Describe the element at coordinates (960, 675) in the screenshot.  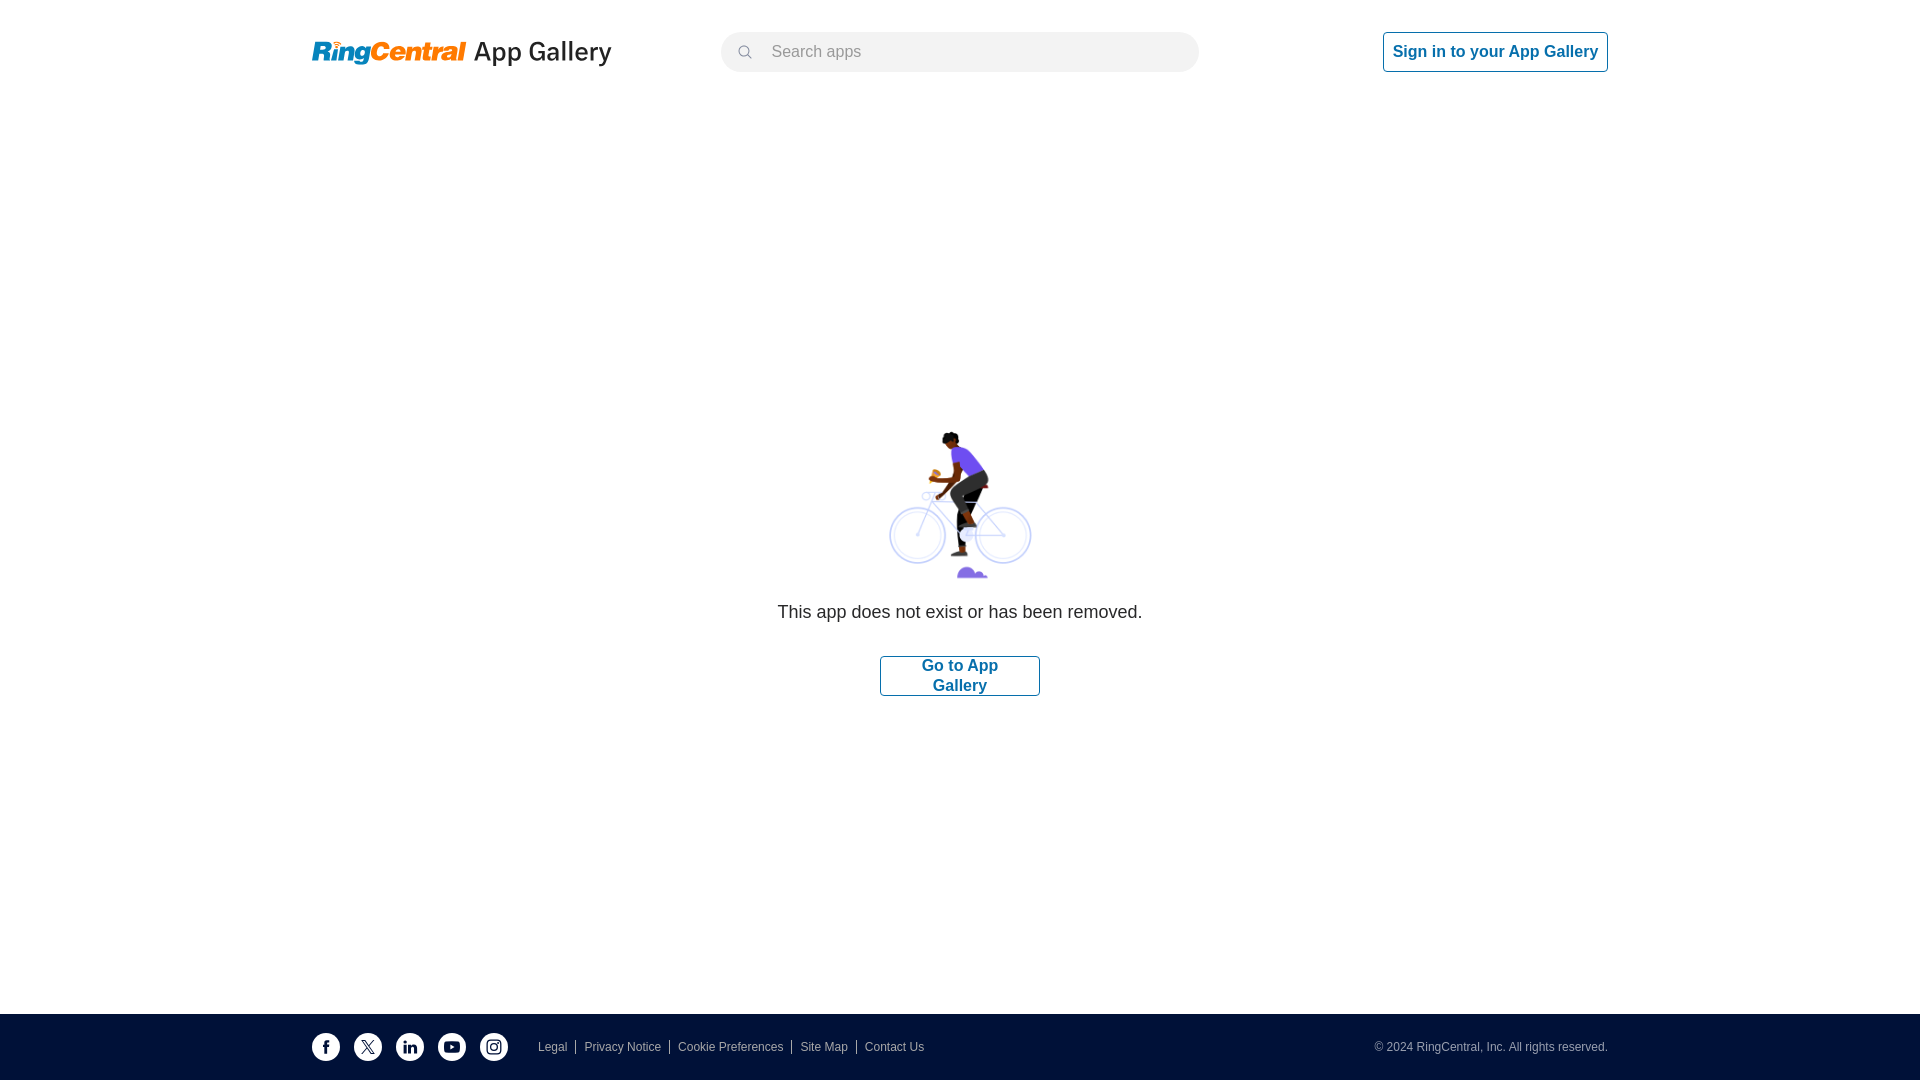
I see `Go to App Gallery` at that location.